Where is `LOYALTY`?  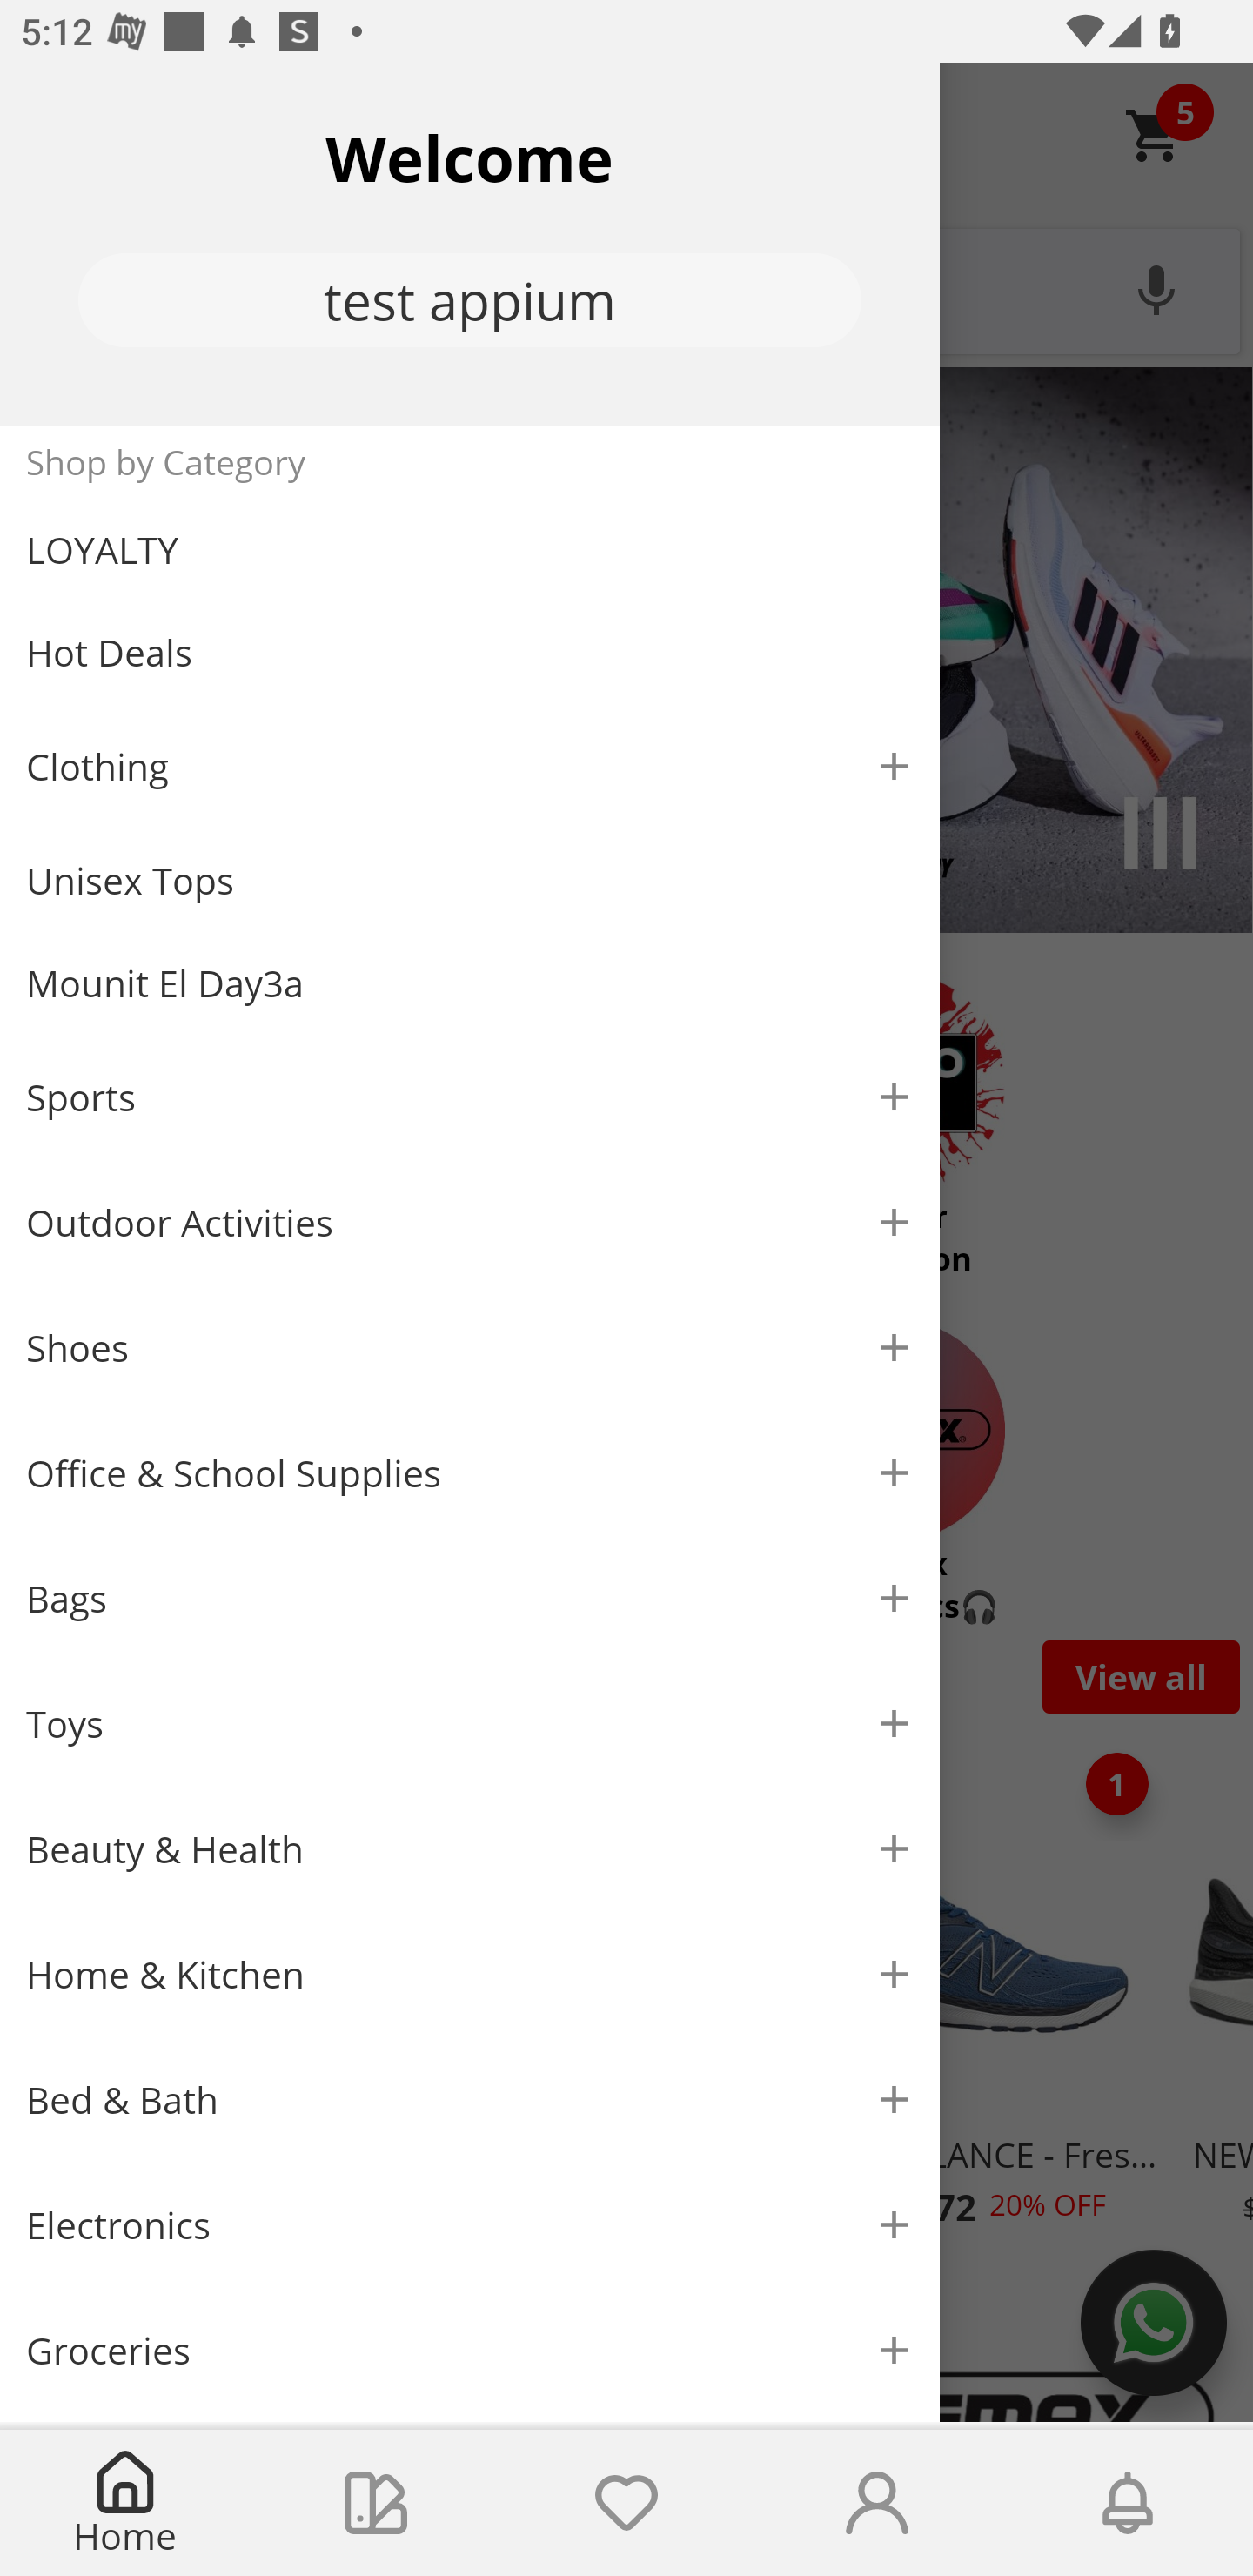 LOYALTY is located at coordinates (470, 550).